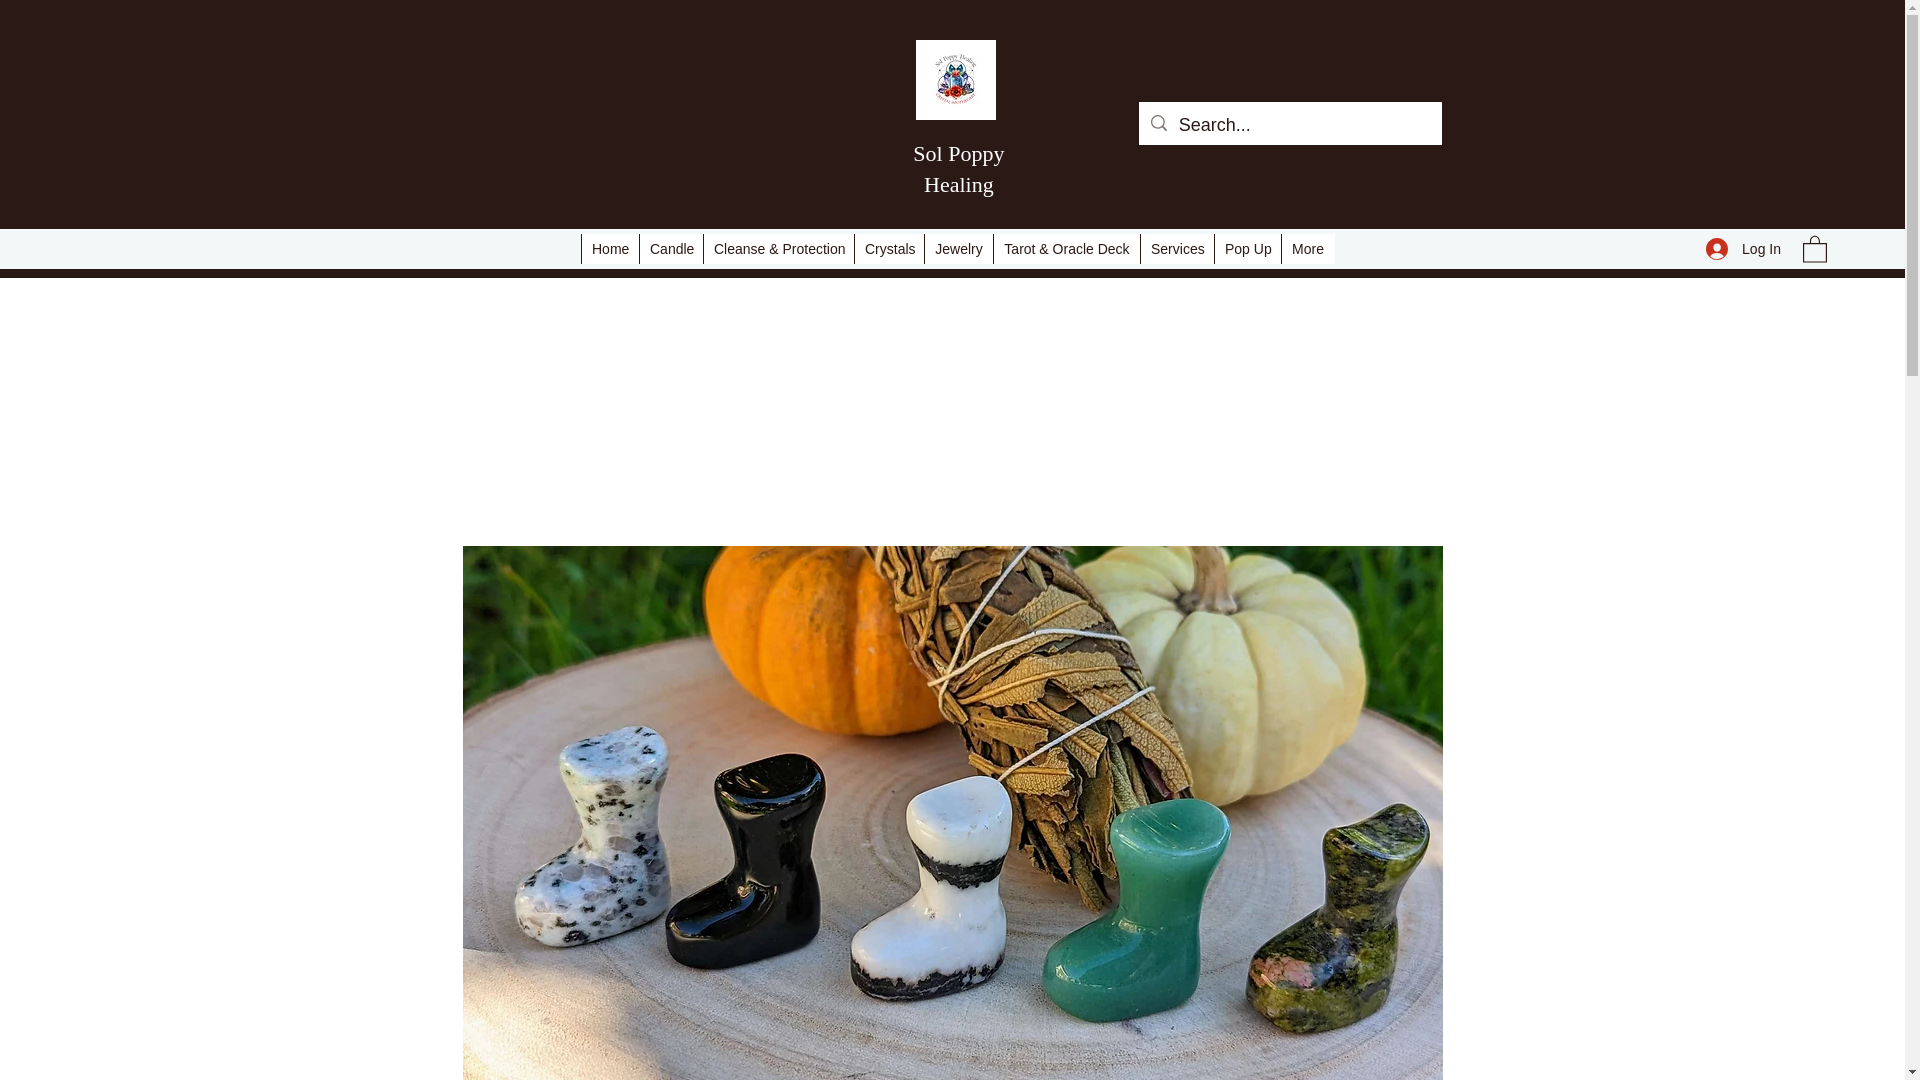 This screenshot has width=1920, height=1080. Describe the element at coordinates (958, 248) in the screenshot. I see `Jewelry` at that location.